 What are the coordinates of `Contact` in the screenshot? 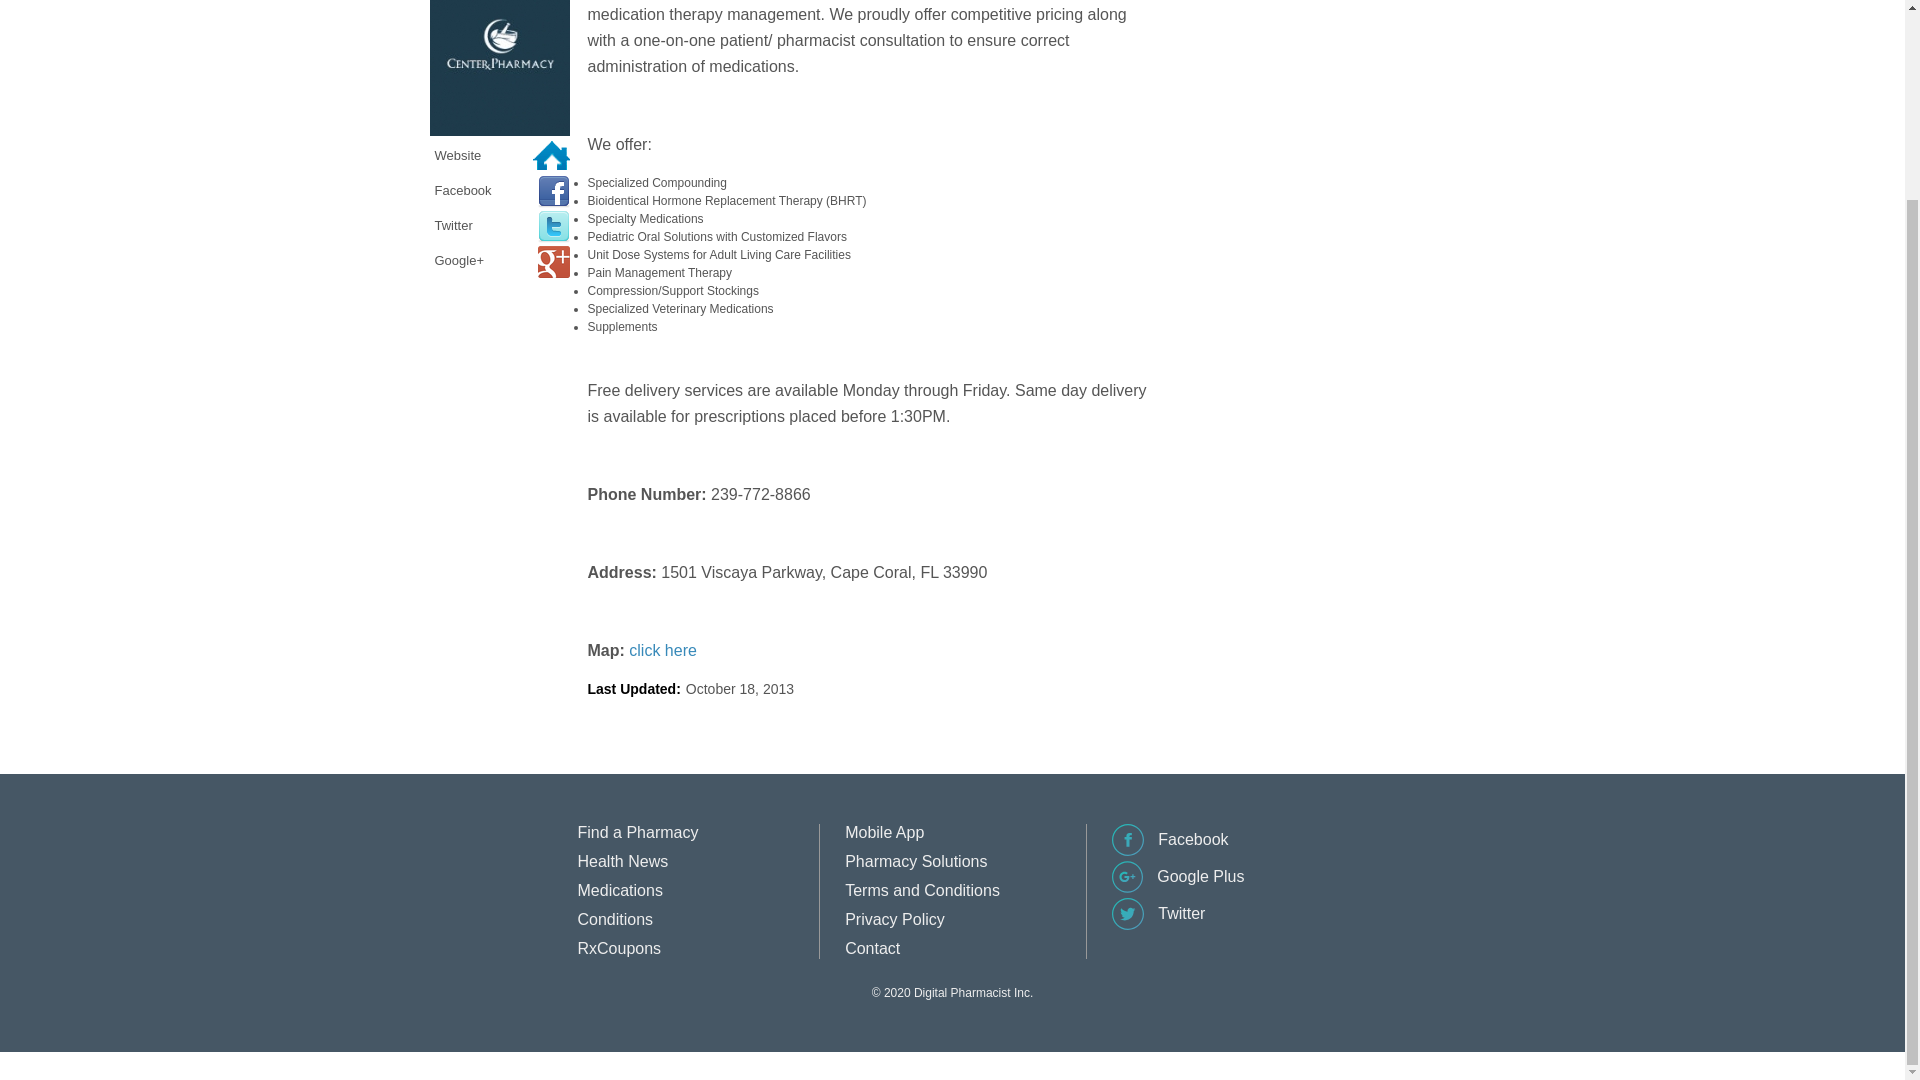 It's located at (872, 948).